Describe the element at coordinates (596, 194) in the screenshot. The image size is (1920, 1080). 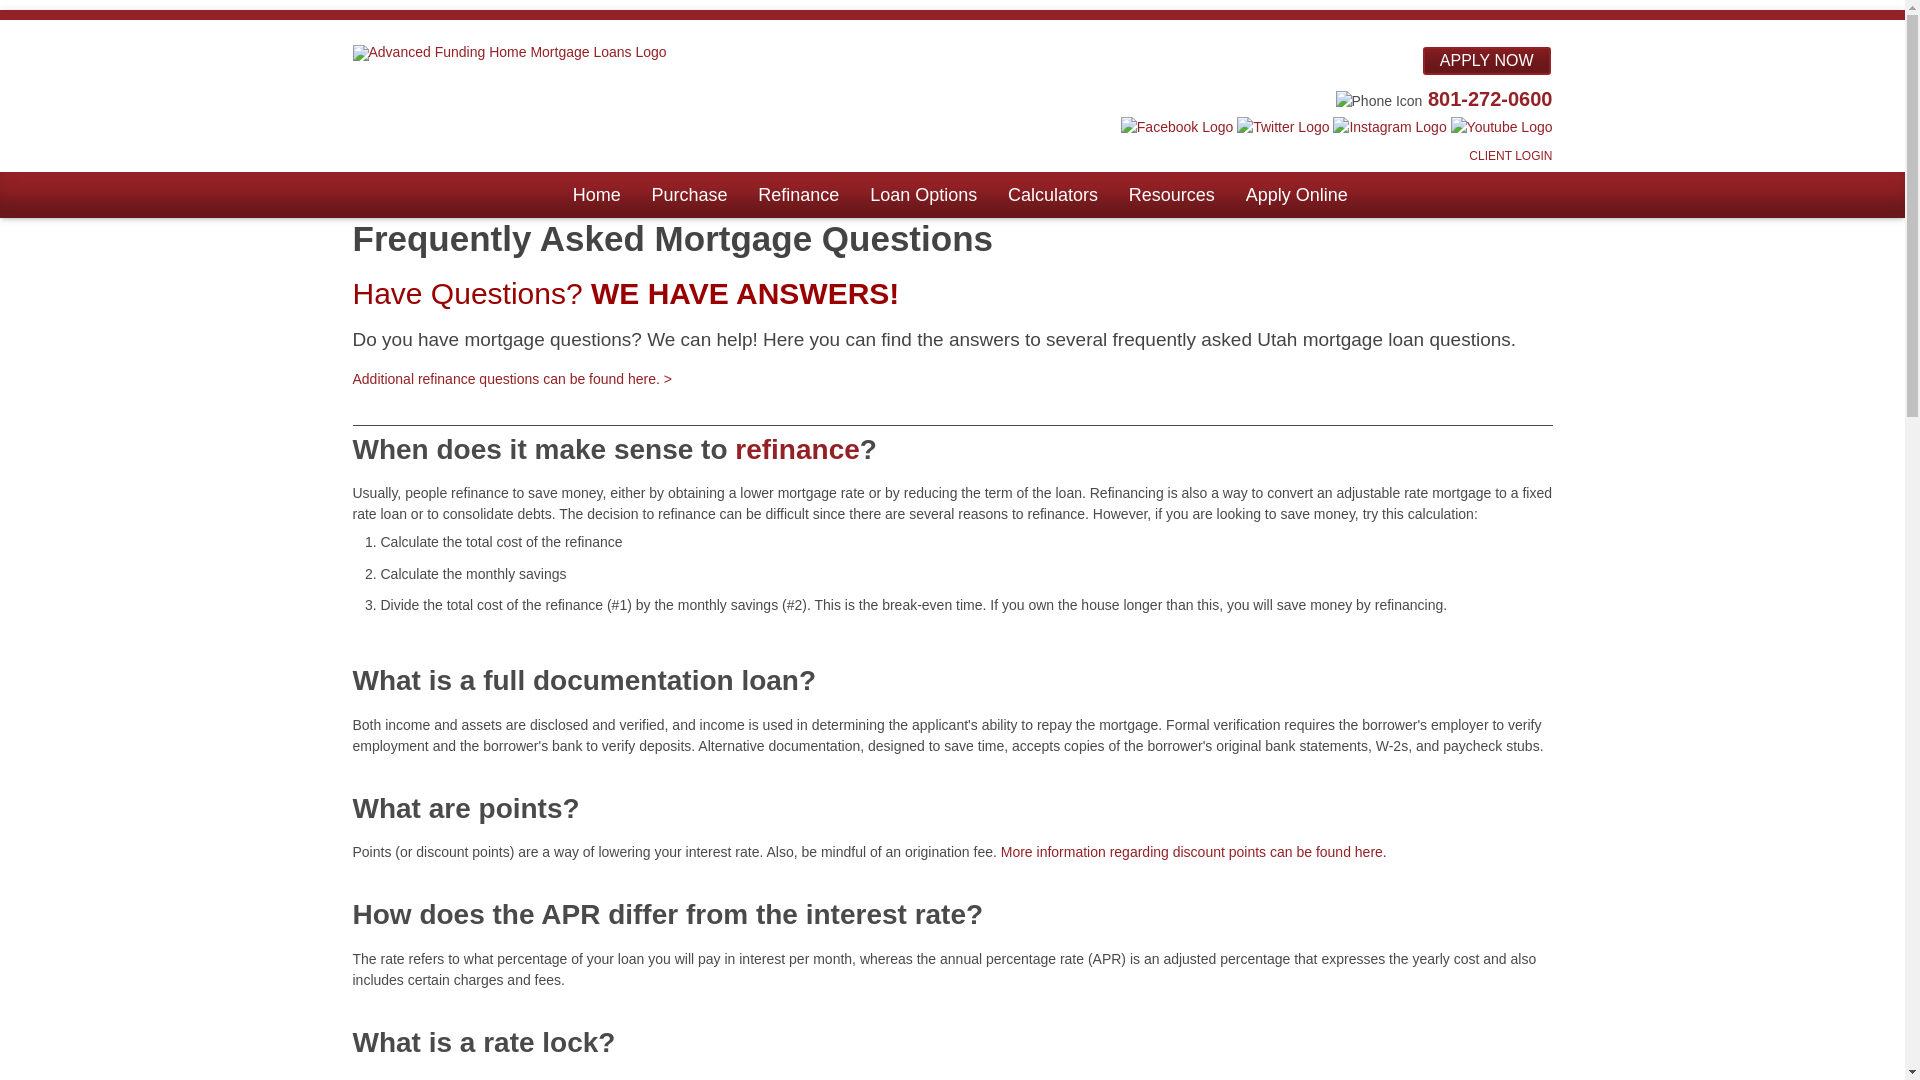
I see `Home` at that location.